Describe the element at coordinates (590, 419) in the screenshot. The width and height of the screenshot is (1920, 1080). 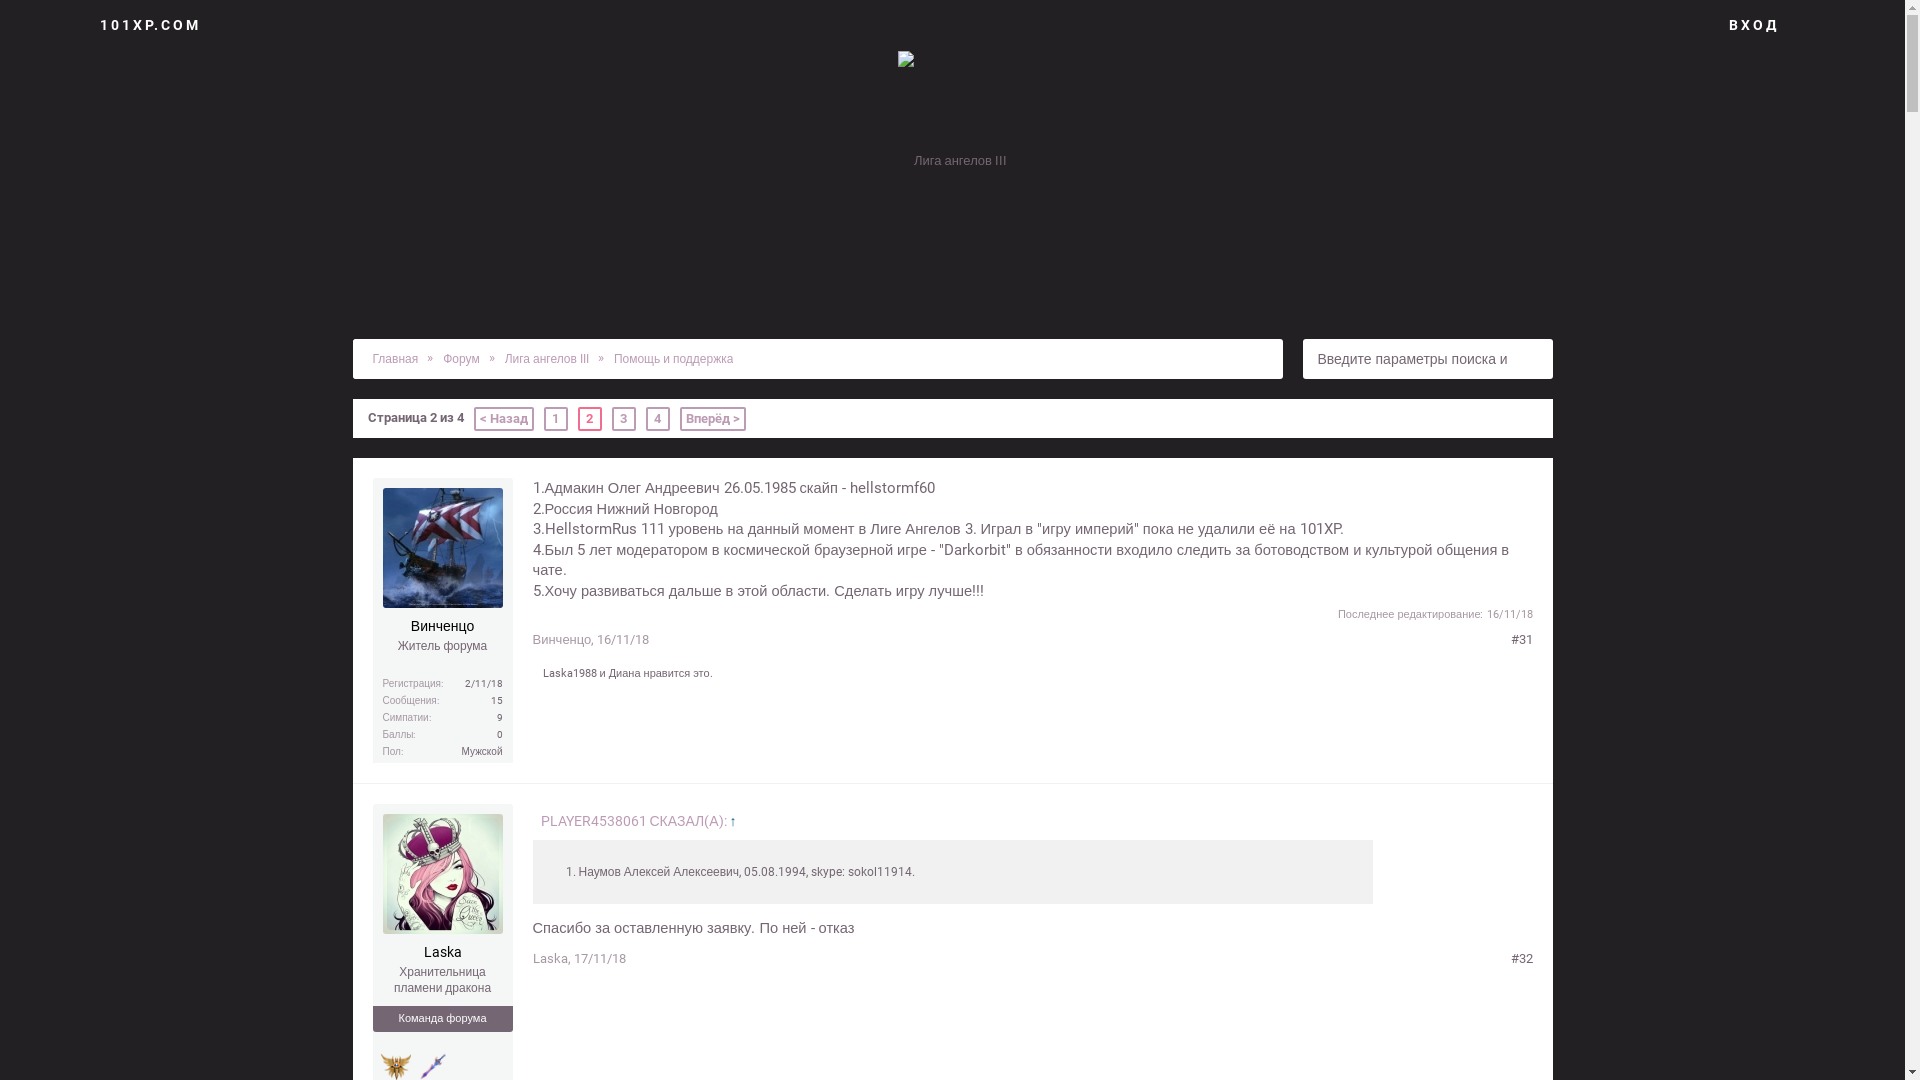
I see `2` at that location.